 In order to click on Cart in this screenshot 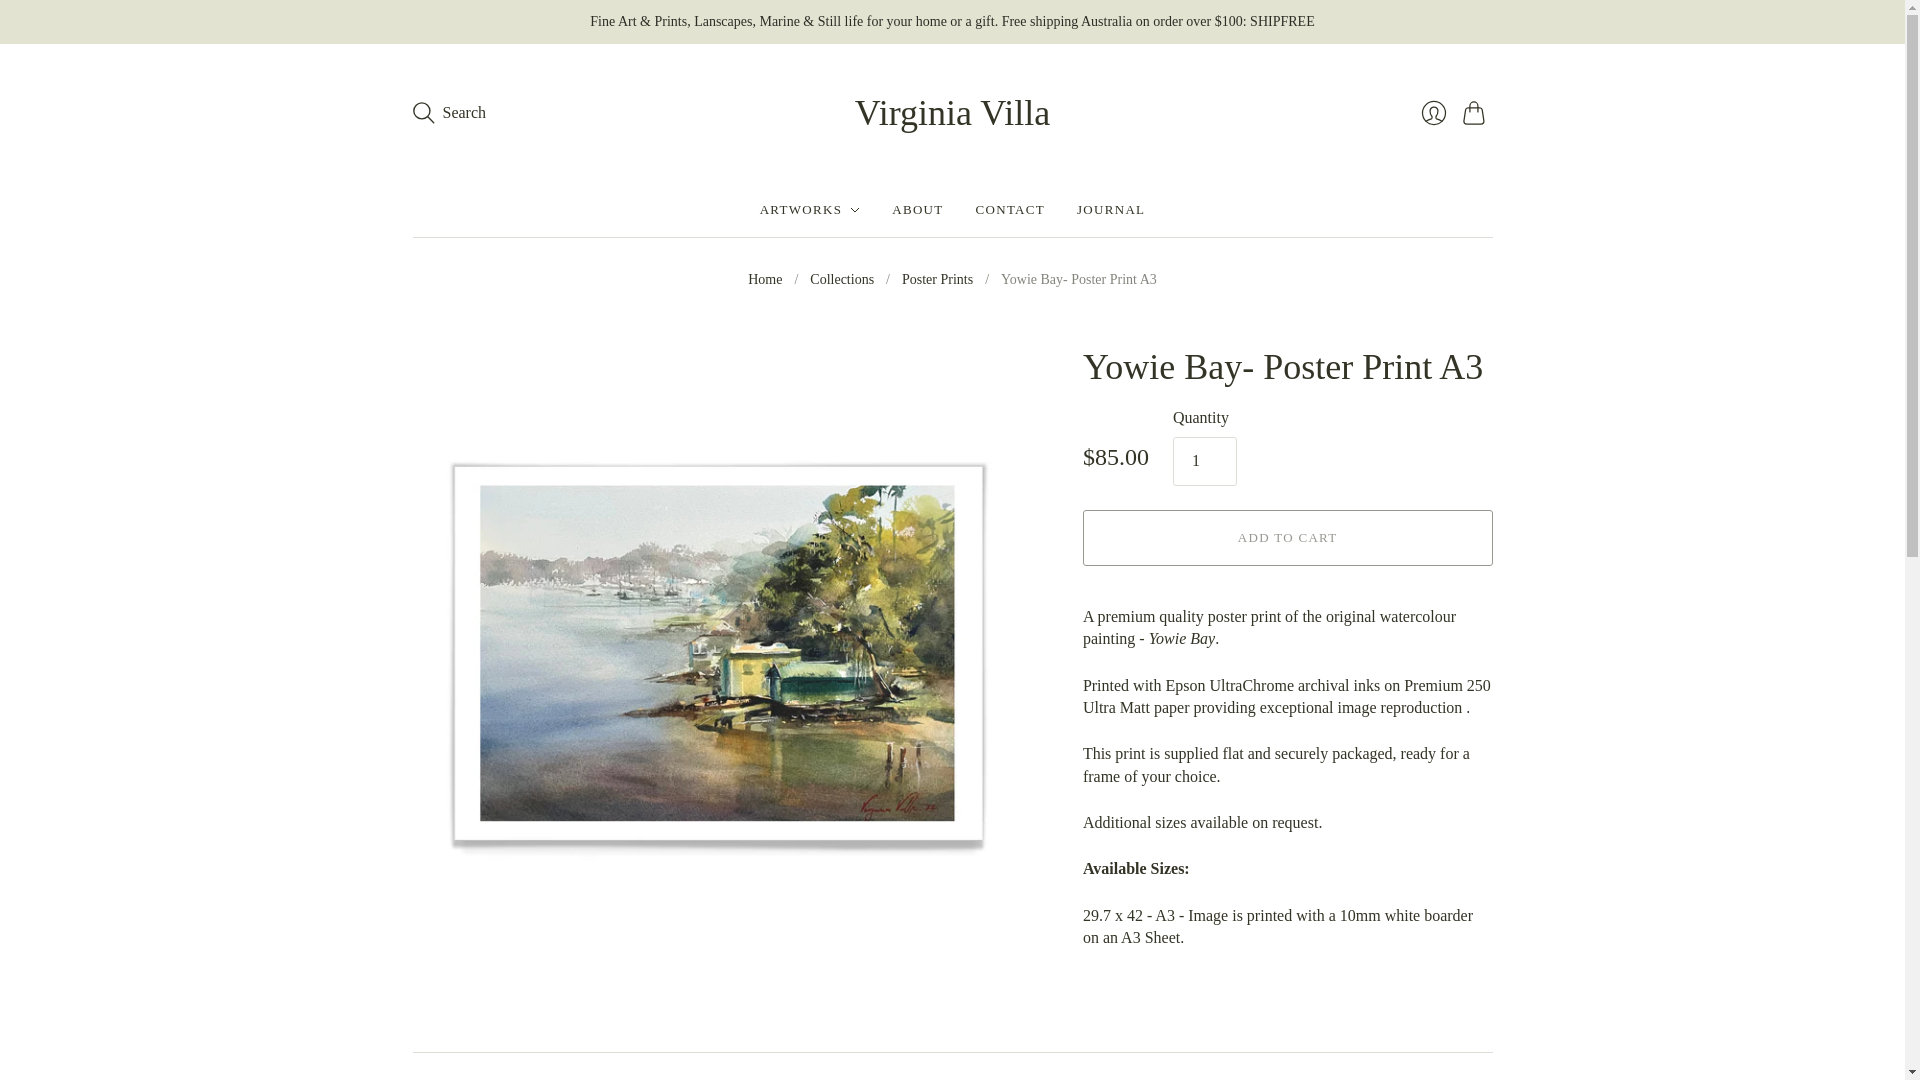, I will do `click(1476, 112)`.